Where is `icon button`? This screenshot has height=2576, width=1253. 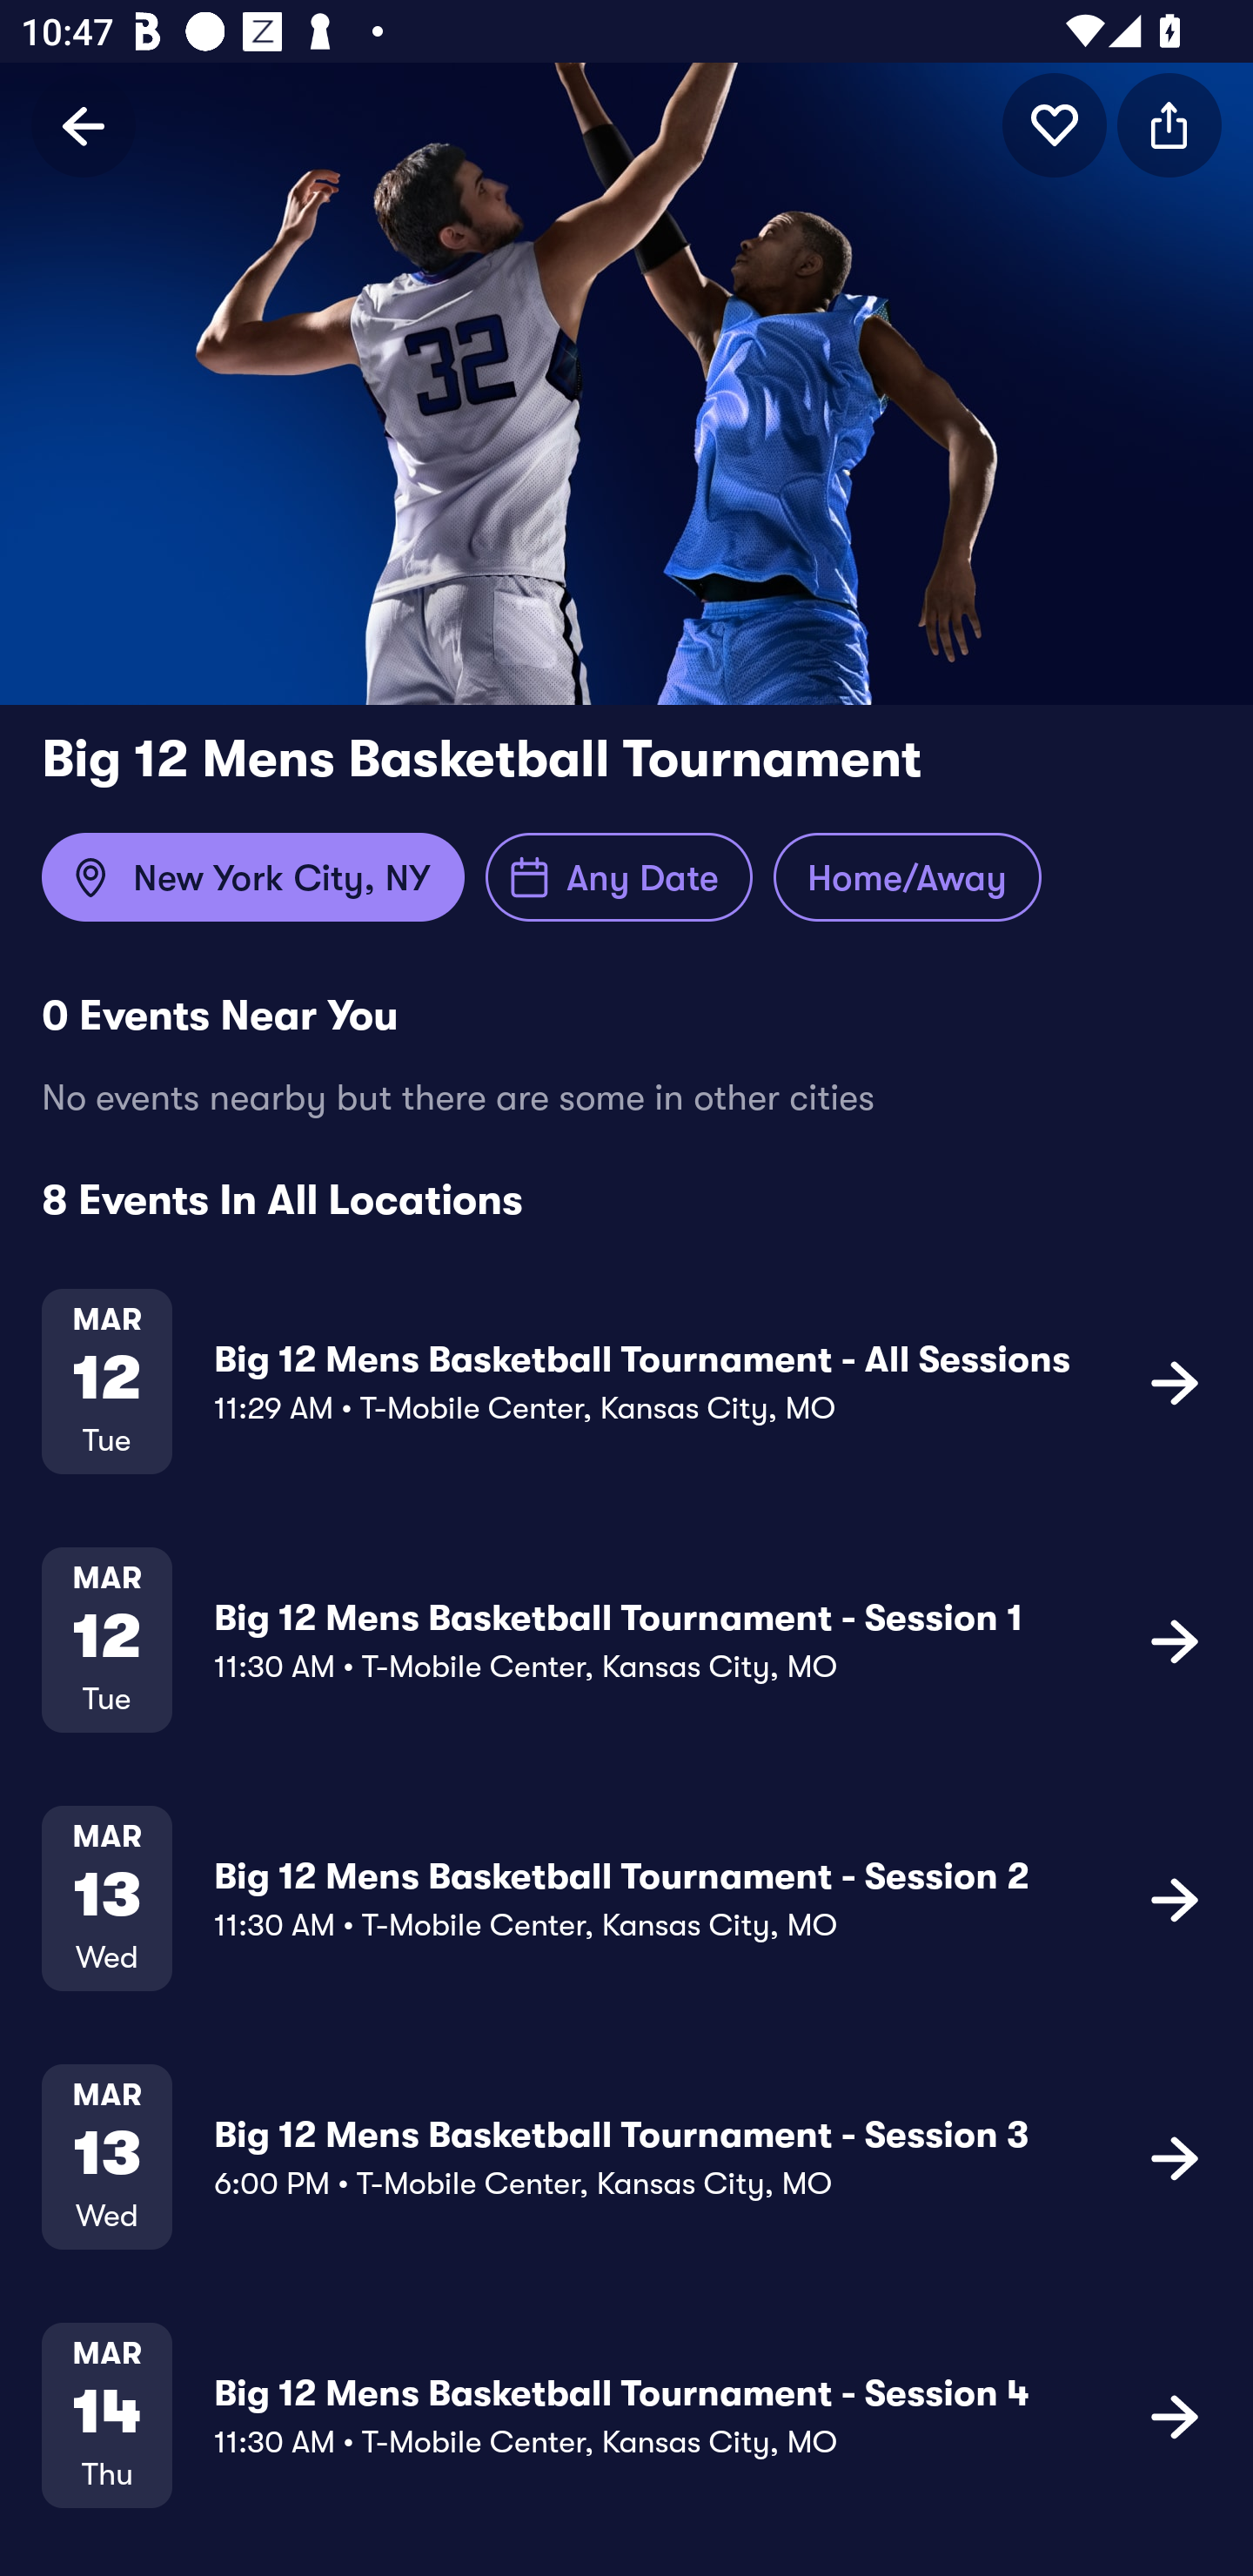
icon button is located at coordinates (1055, 124).